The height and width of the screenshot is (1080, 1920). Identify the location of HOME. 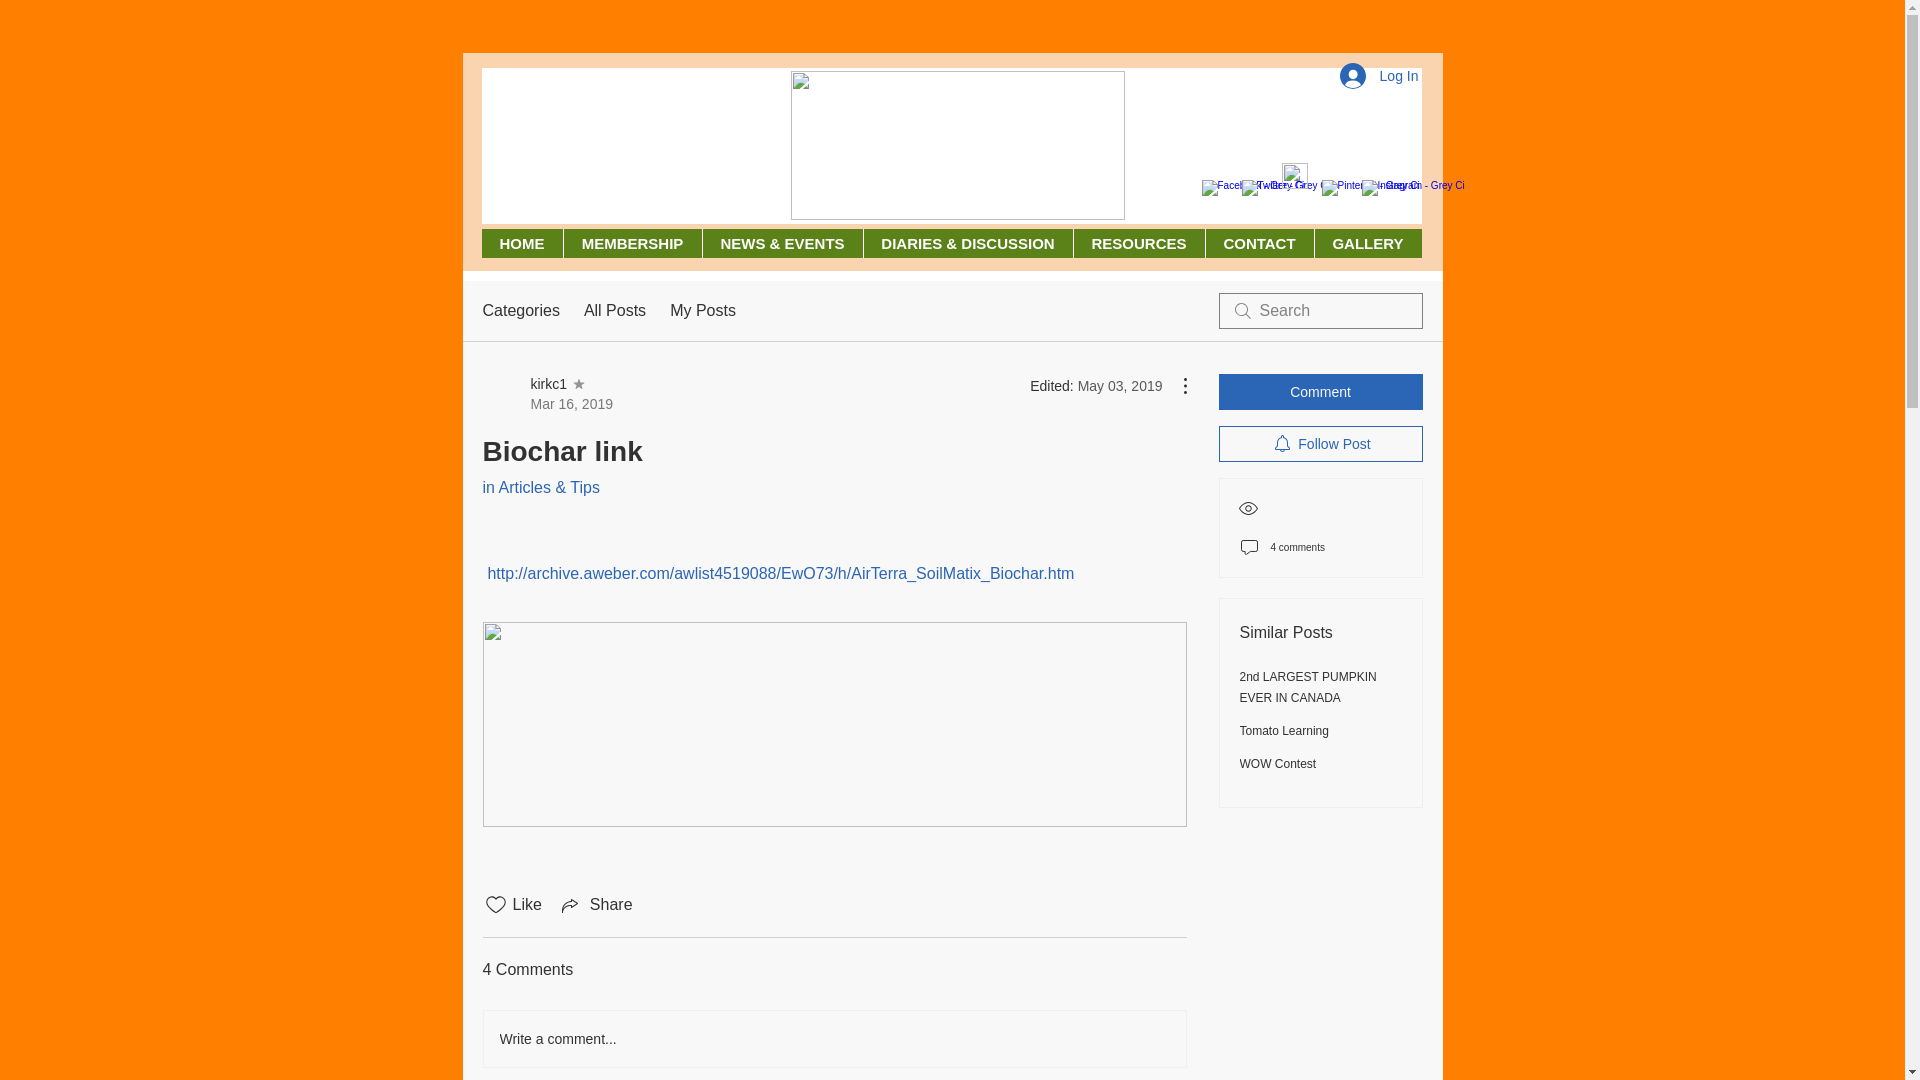
(1368, 243).